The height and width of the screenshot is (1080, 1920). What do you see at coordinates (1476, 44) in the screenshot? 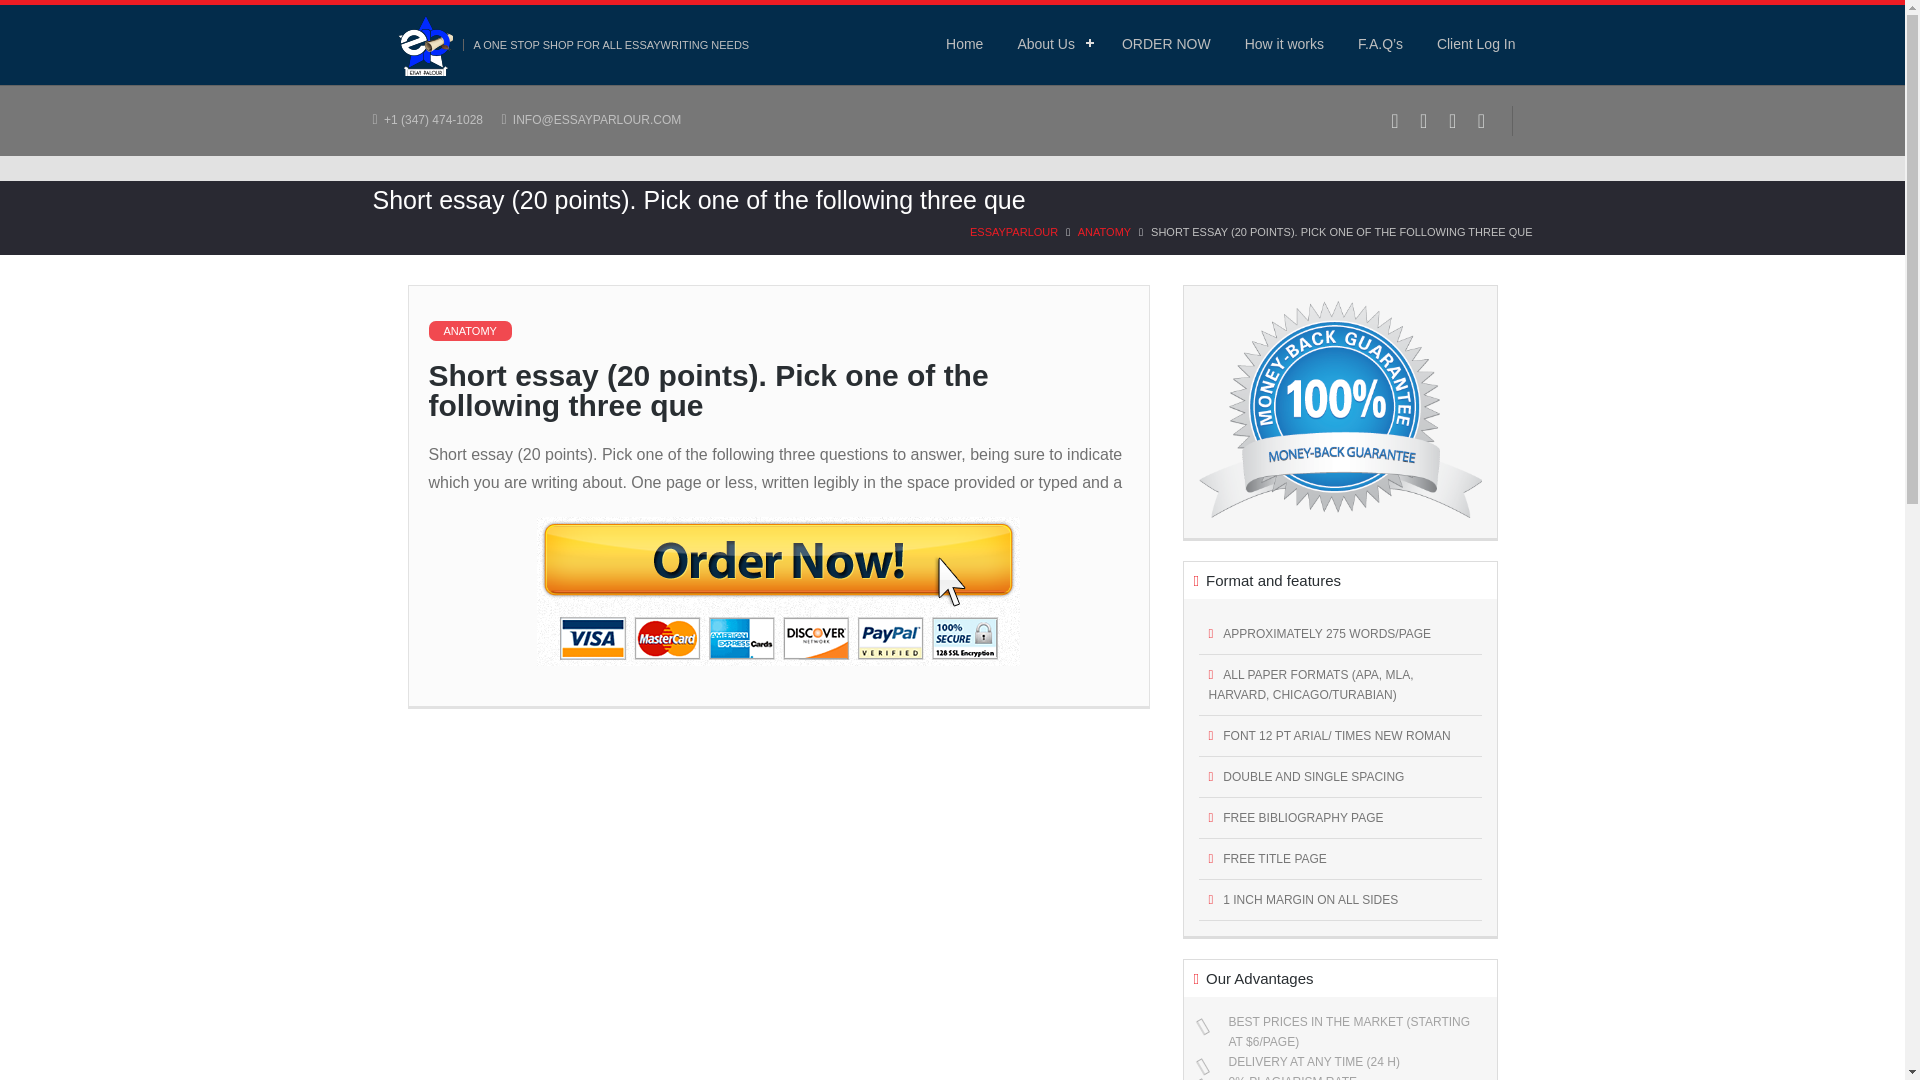
I see `Client Log In` at bounding box center [1476, 44].